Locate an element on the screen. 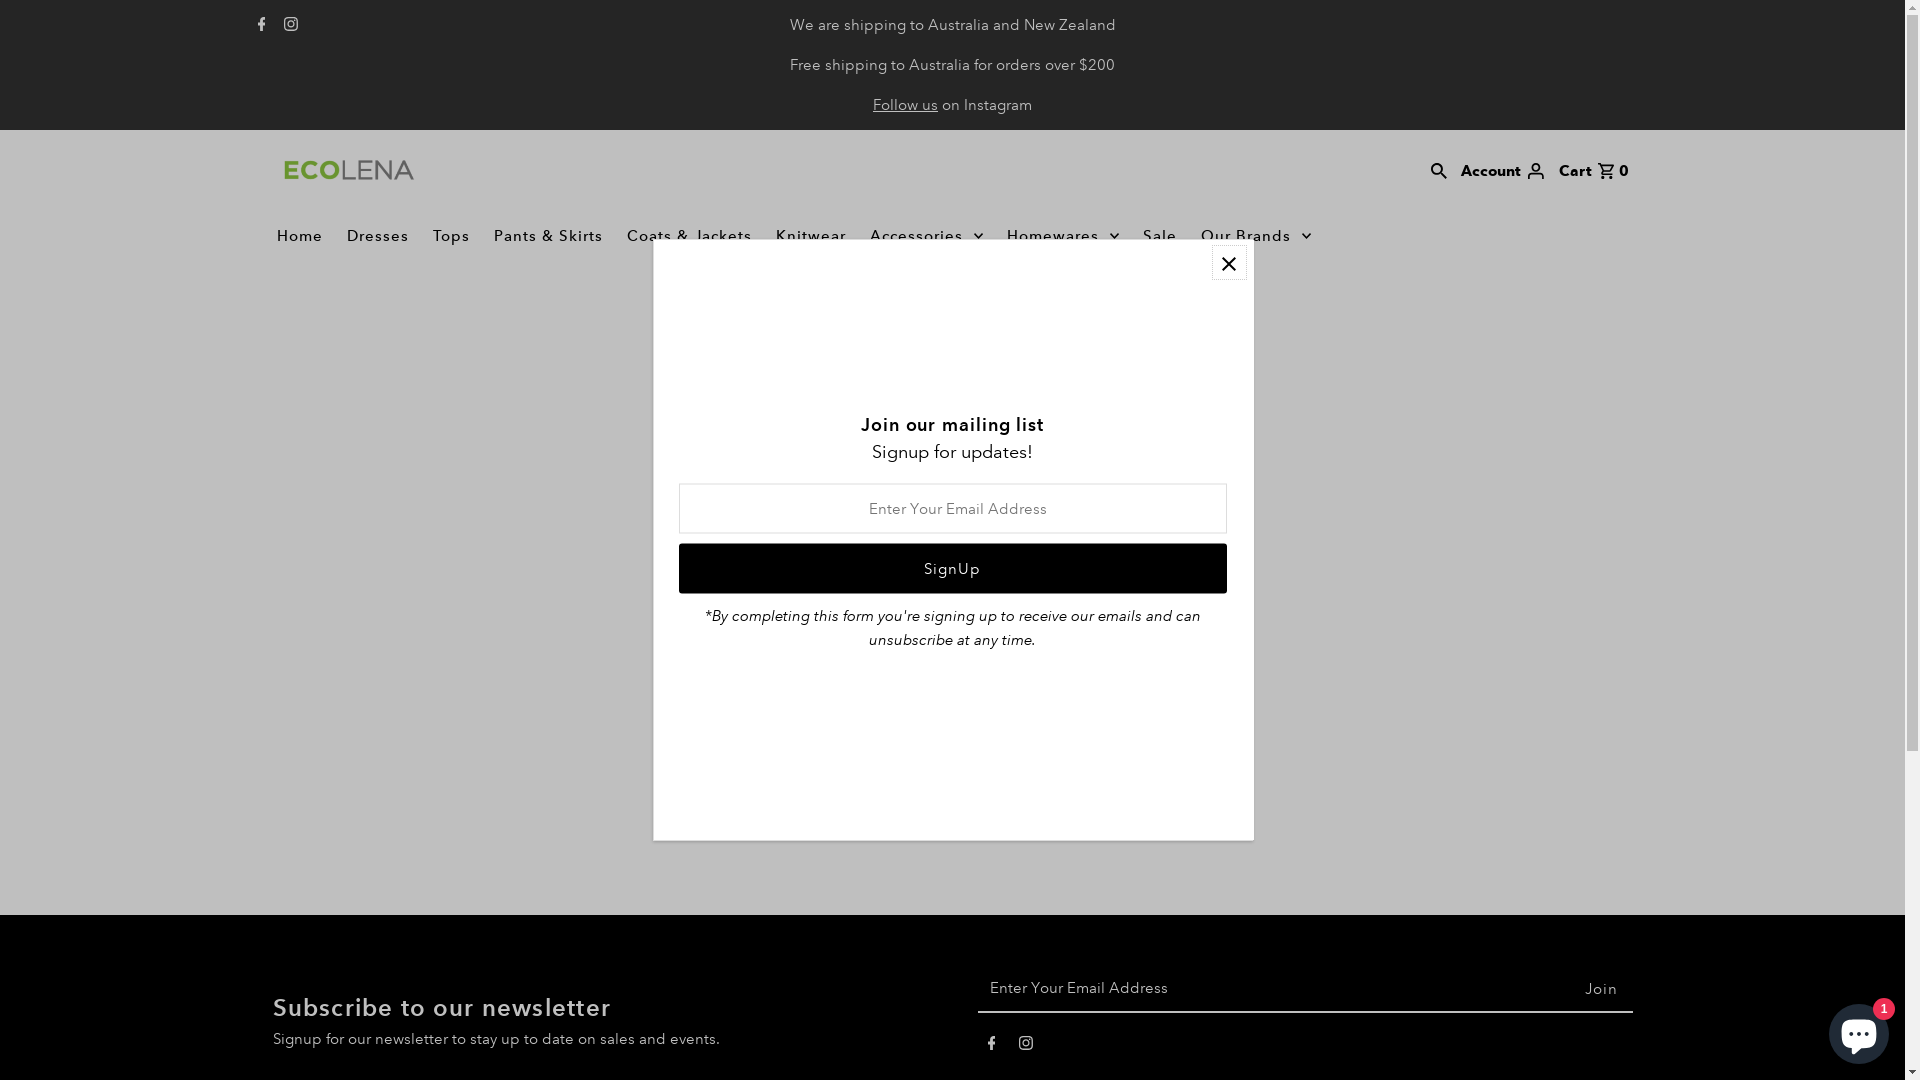 The image size is (1920, 1080). SignUp is located at coordinates (952, 569).